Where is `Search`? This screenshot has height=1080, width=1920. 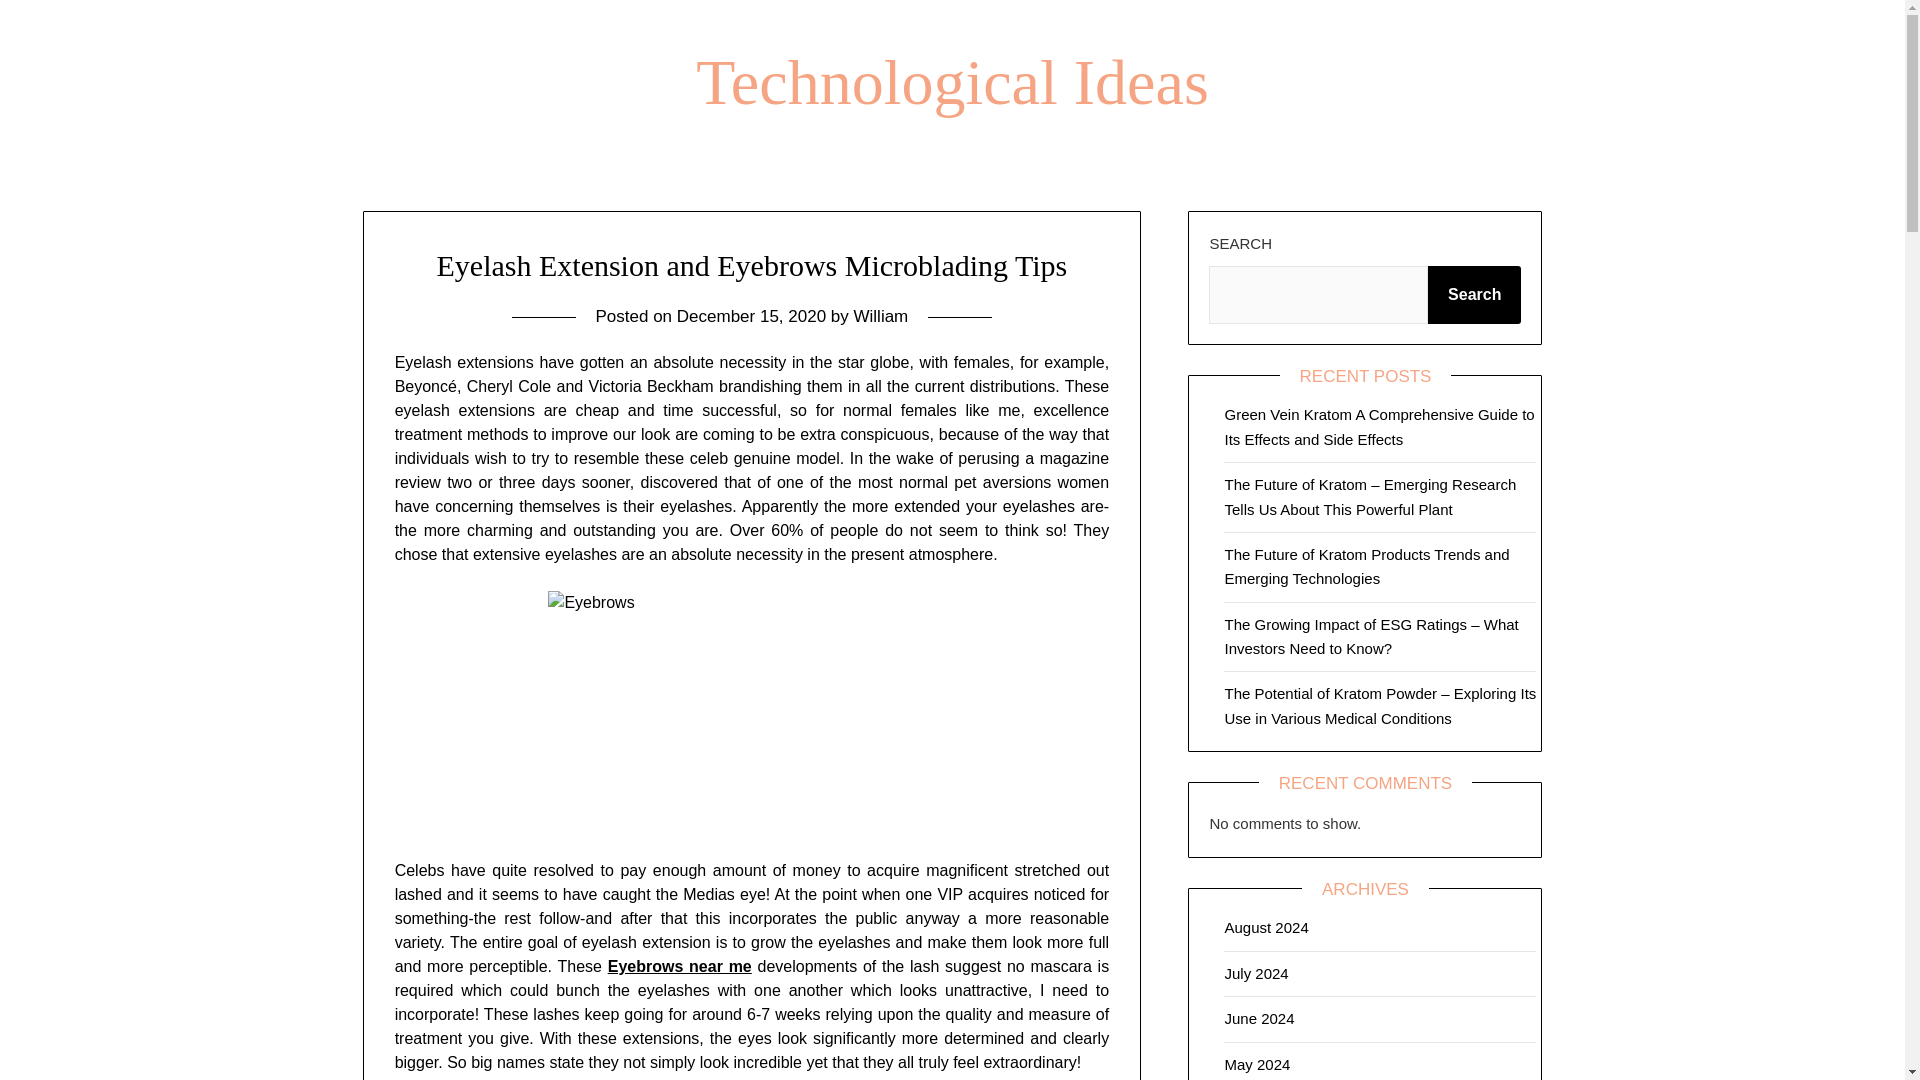 Search is located at coordinates (1474, 294).